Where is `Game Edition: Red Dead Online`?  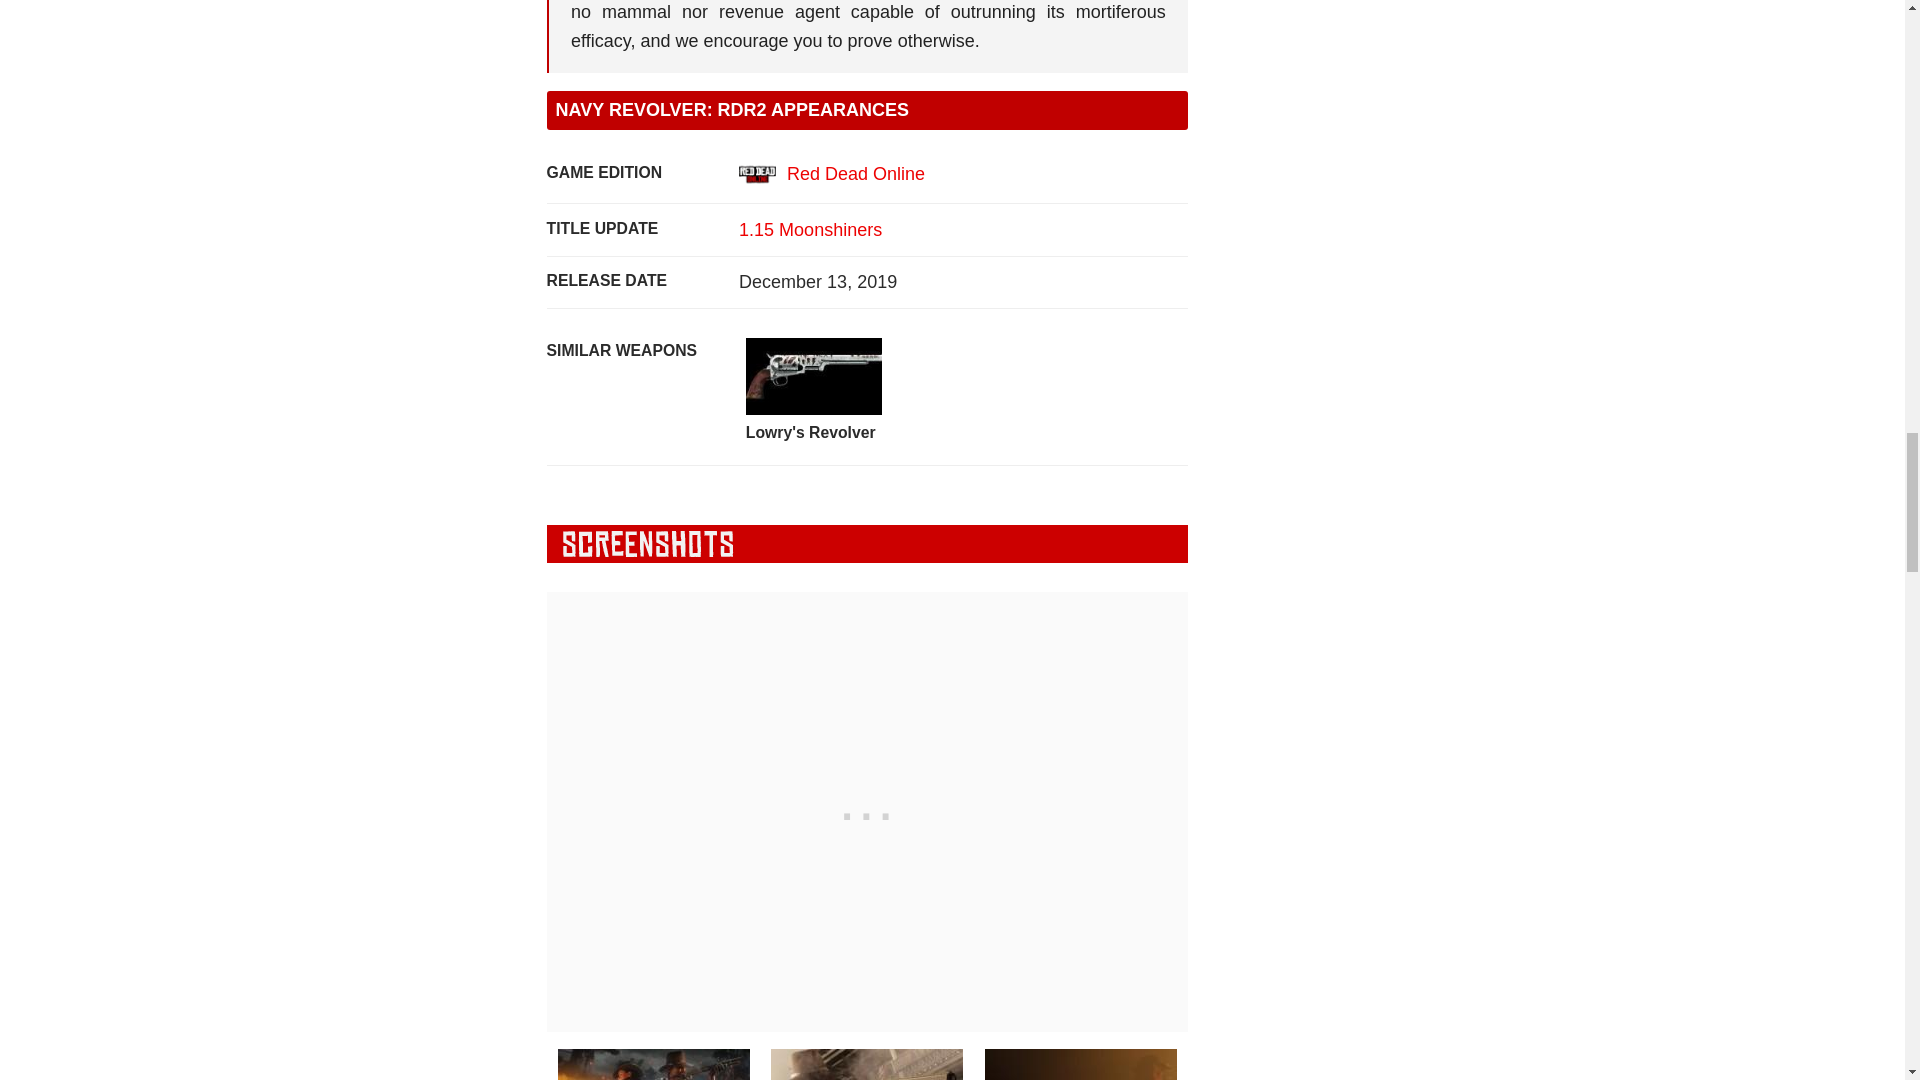
Game Edition: Red Dead Online is located at coordinates (757, 174).